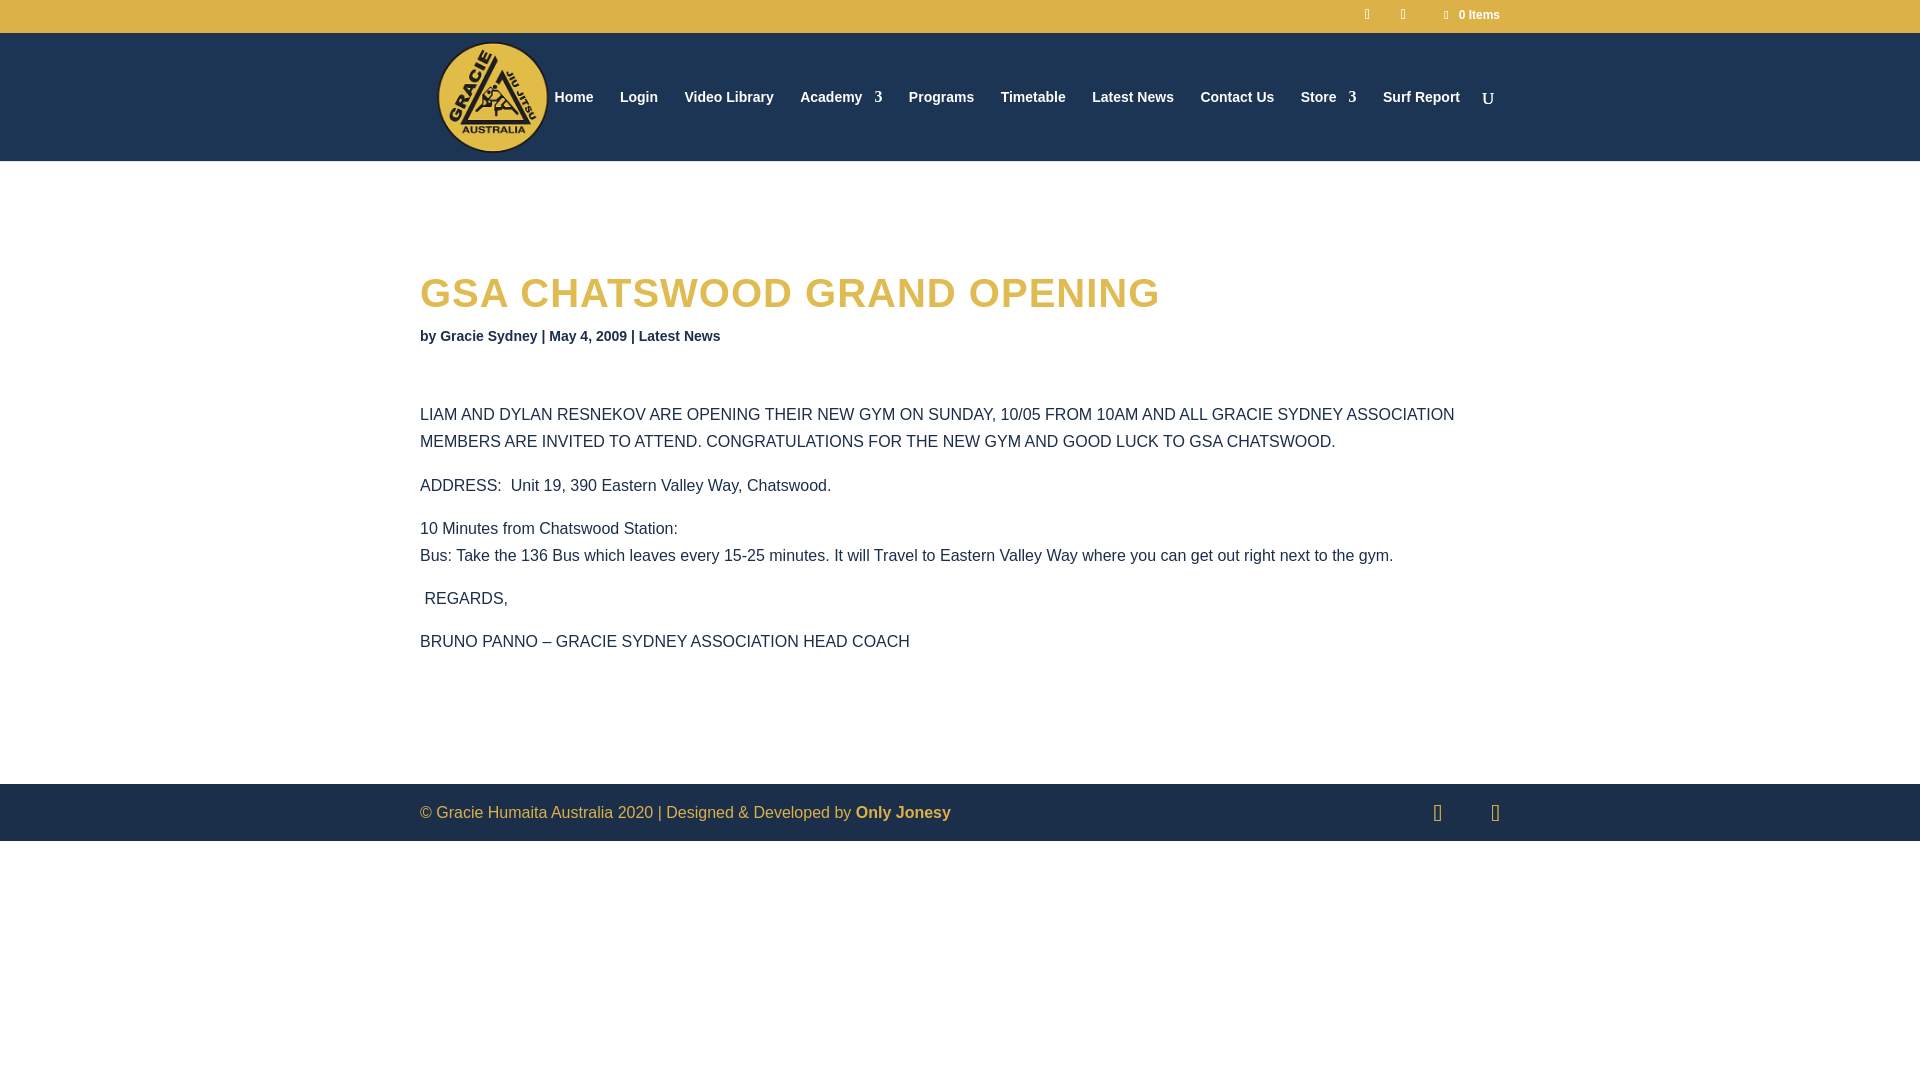 Image resolution: width=1920 pixels, height=1080 pixels. What do you see at coordinates (1032, 124) in the screenshot?
I see `Timetable` at bounding box center [1032, 124].